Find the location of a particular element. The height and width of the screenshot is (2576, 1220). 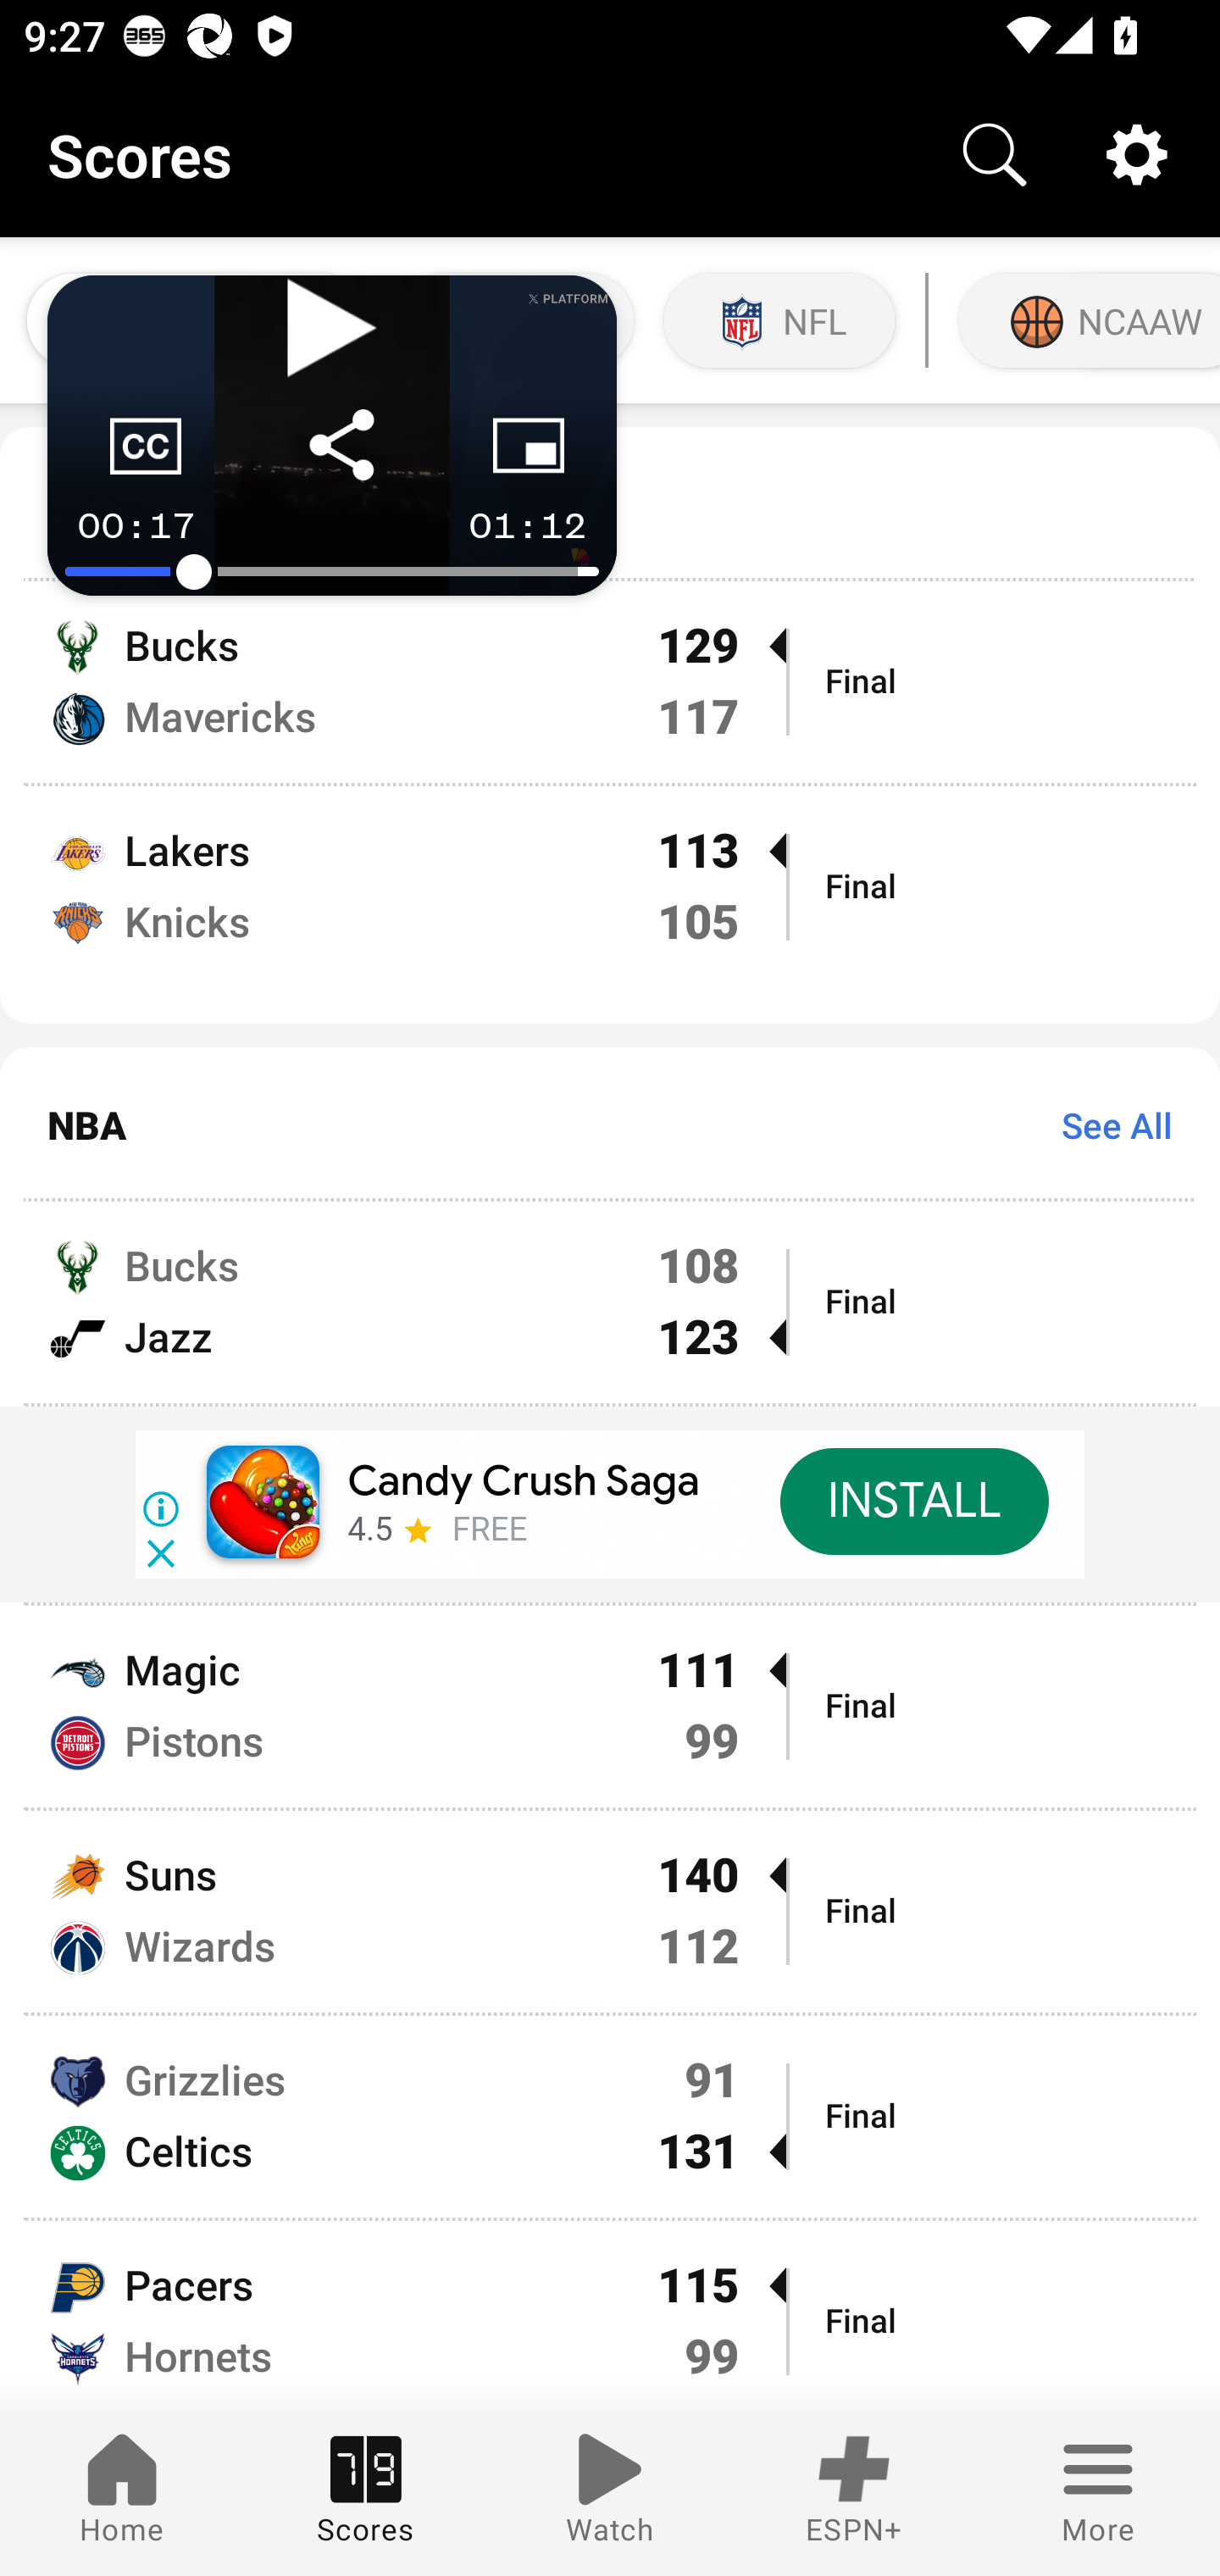

More is located at coordinates (1098, 2493).